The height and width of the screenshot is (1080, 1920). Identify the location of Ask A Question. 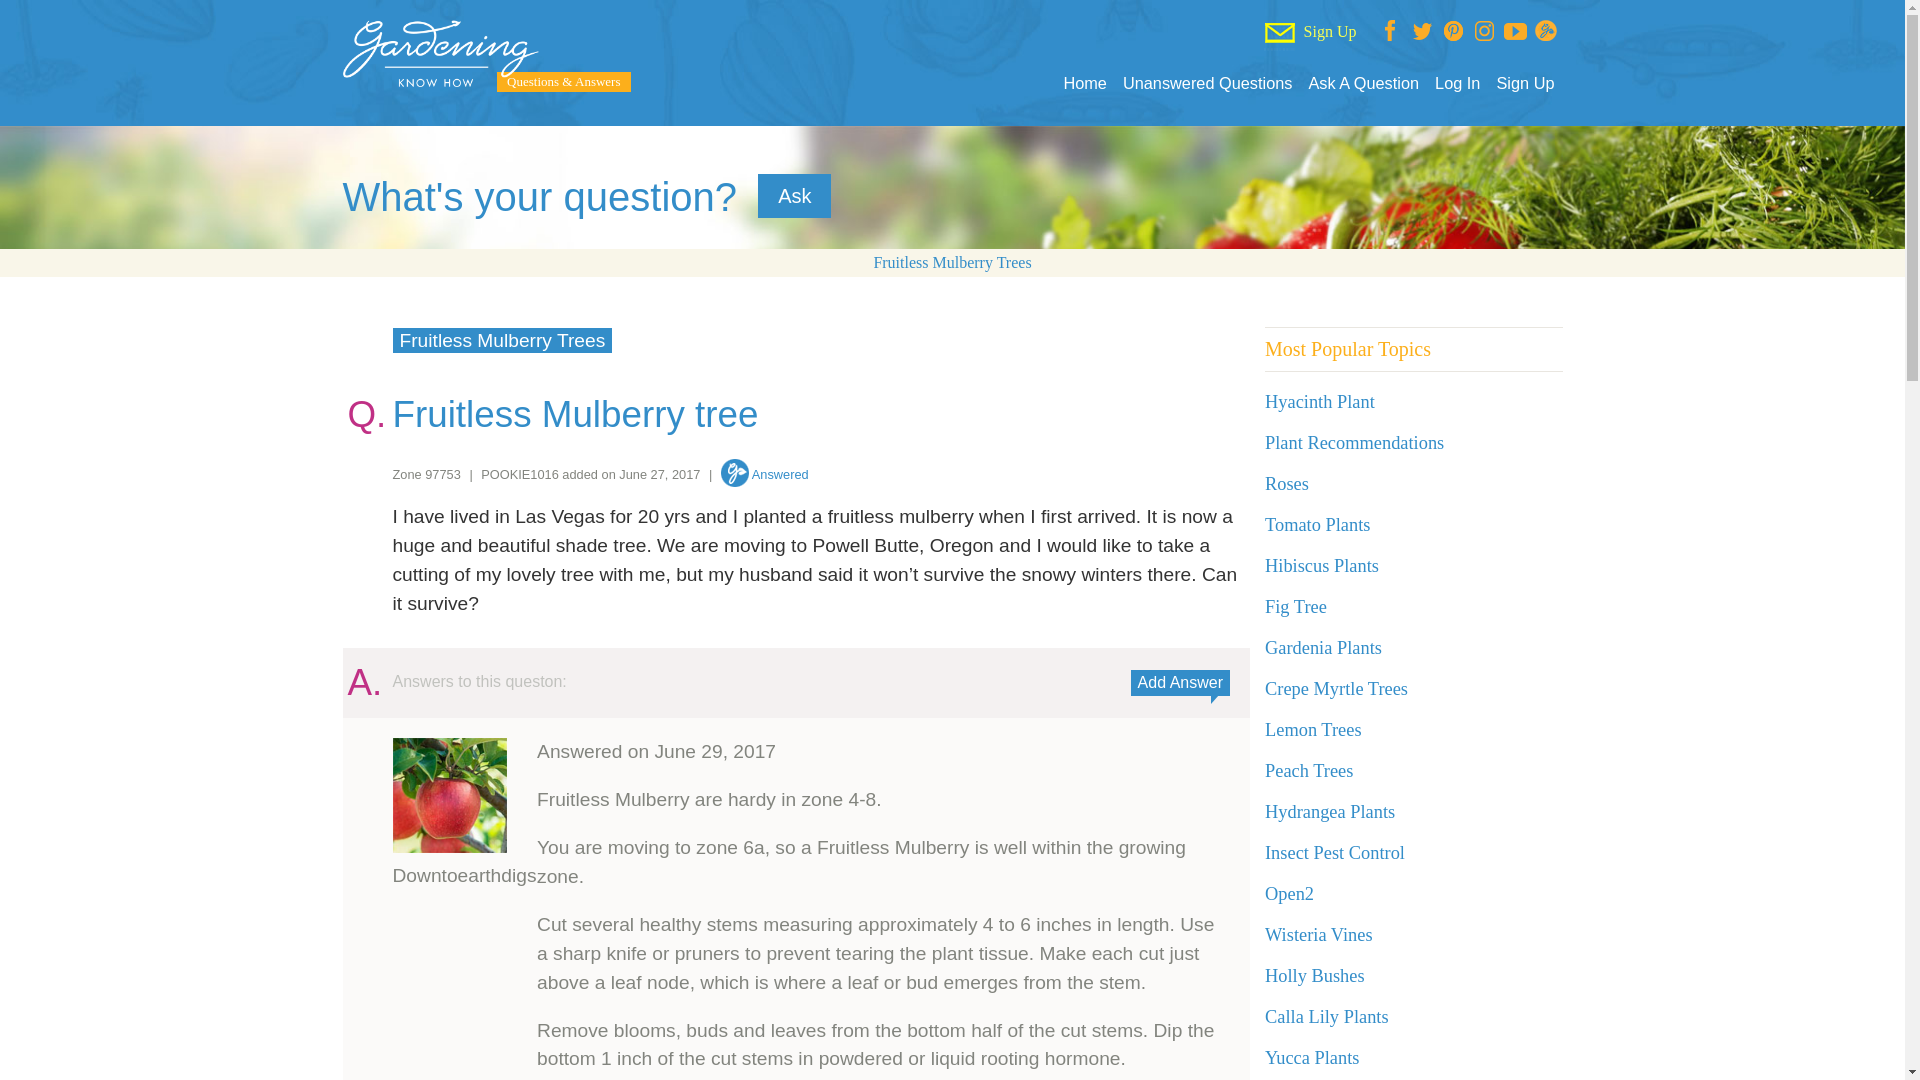
(1362, 83).